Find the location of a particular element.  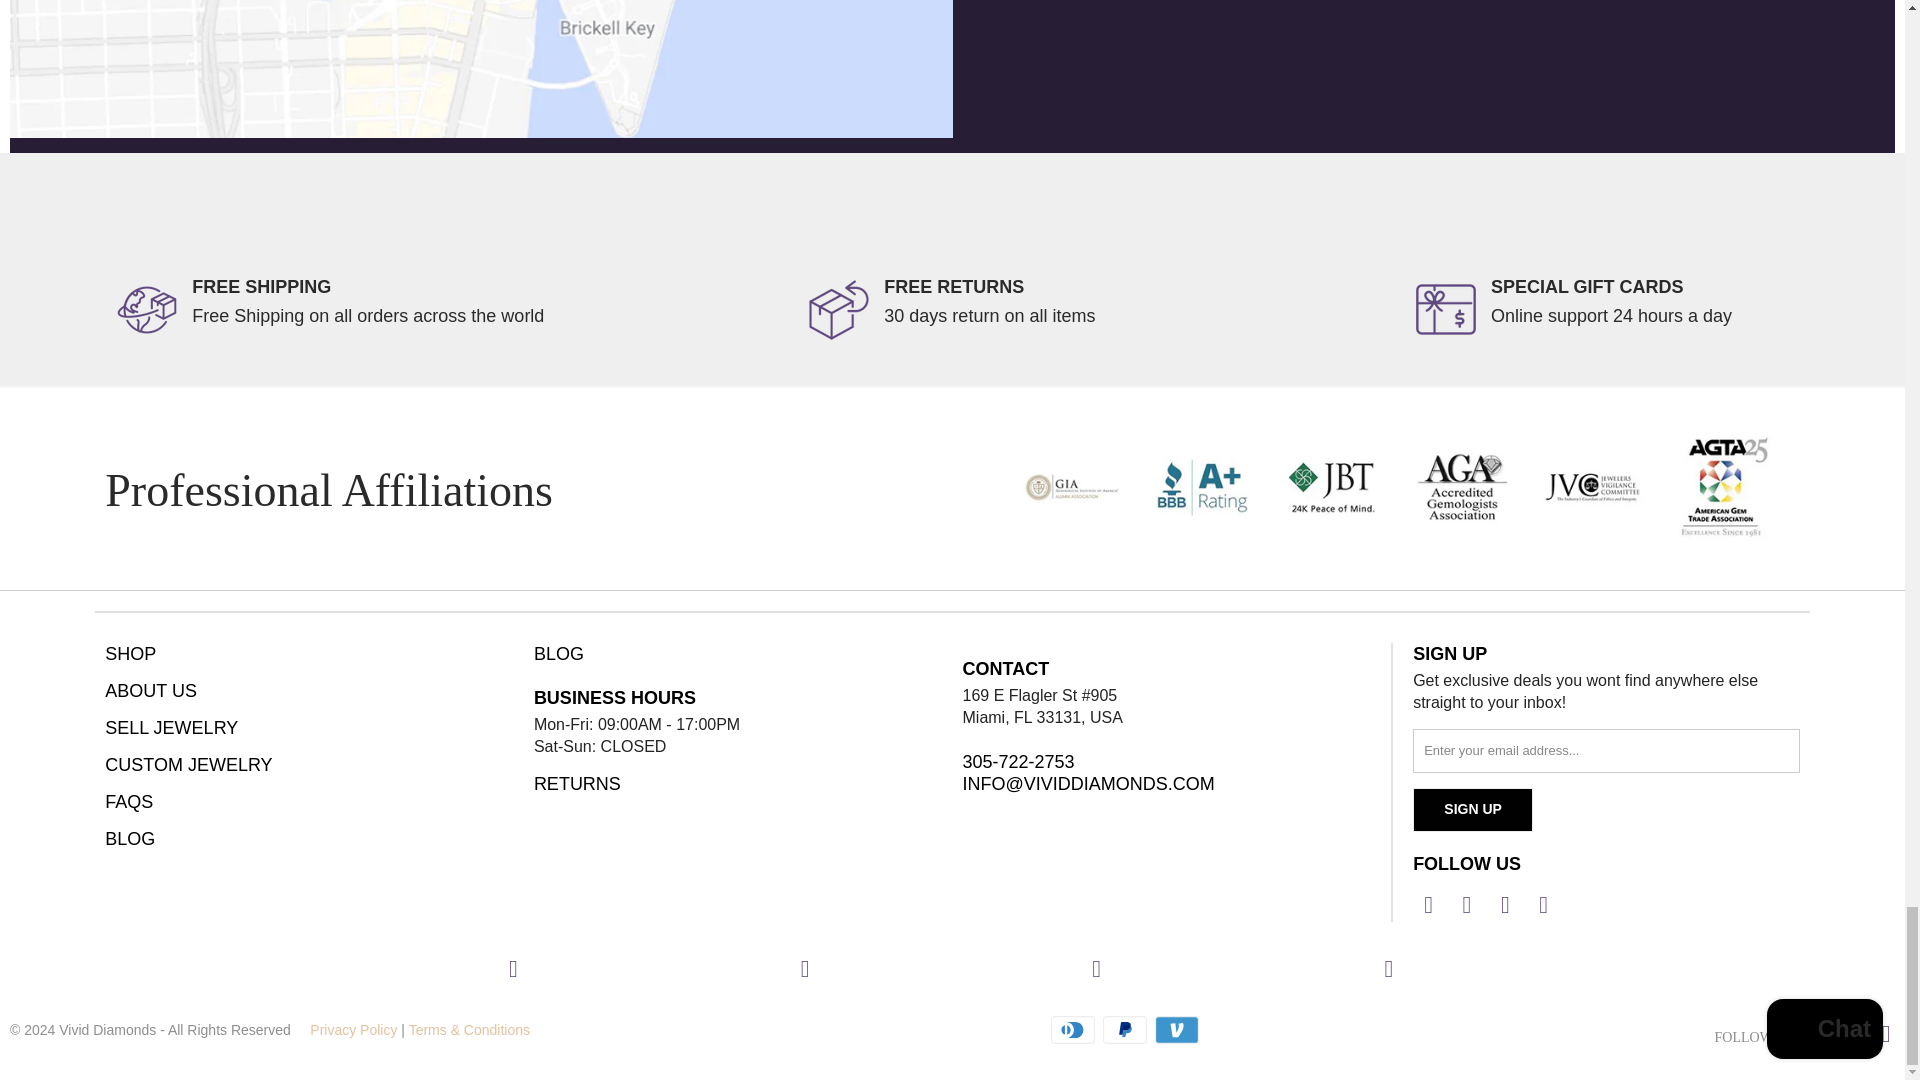

PayPal is located at coordinates (1126, 1030).